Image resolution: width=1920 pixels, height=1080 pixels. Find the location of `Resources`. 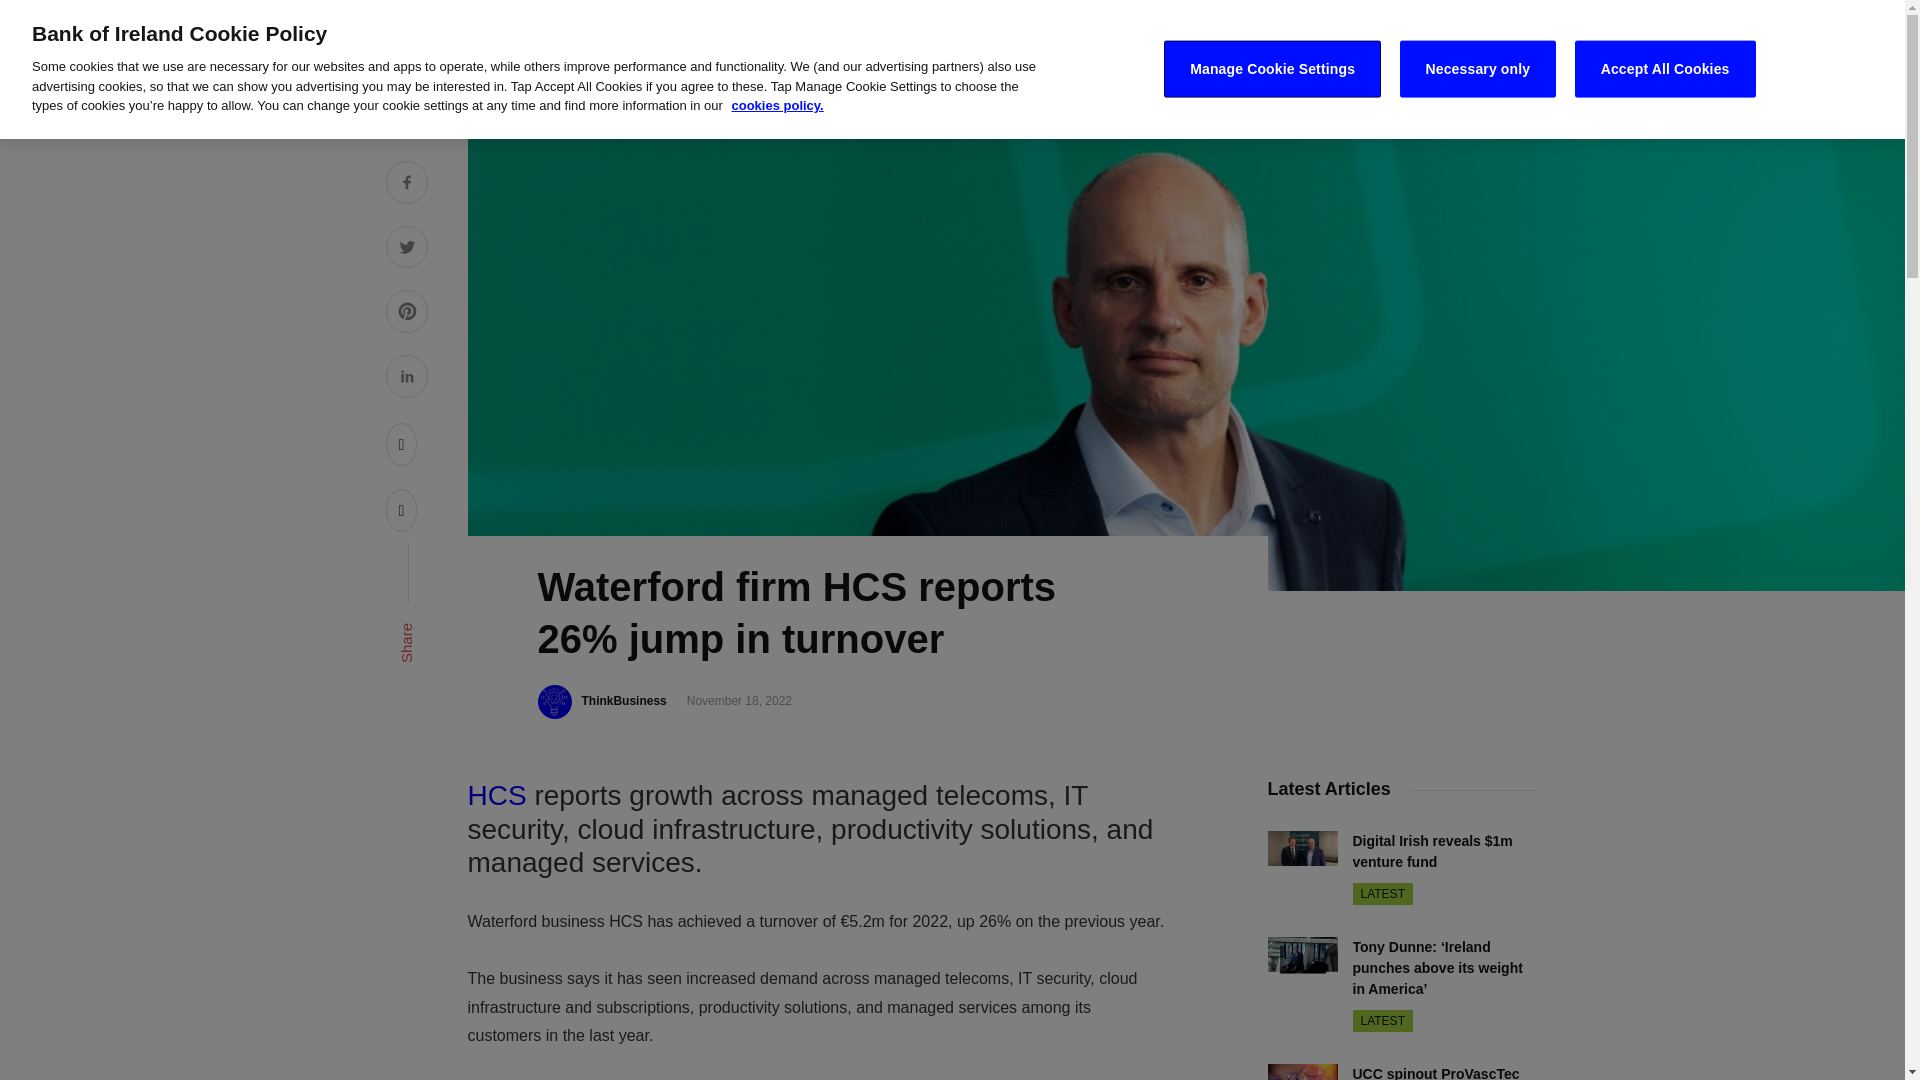

Resources is located at coordinates (1248, 45).